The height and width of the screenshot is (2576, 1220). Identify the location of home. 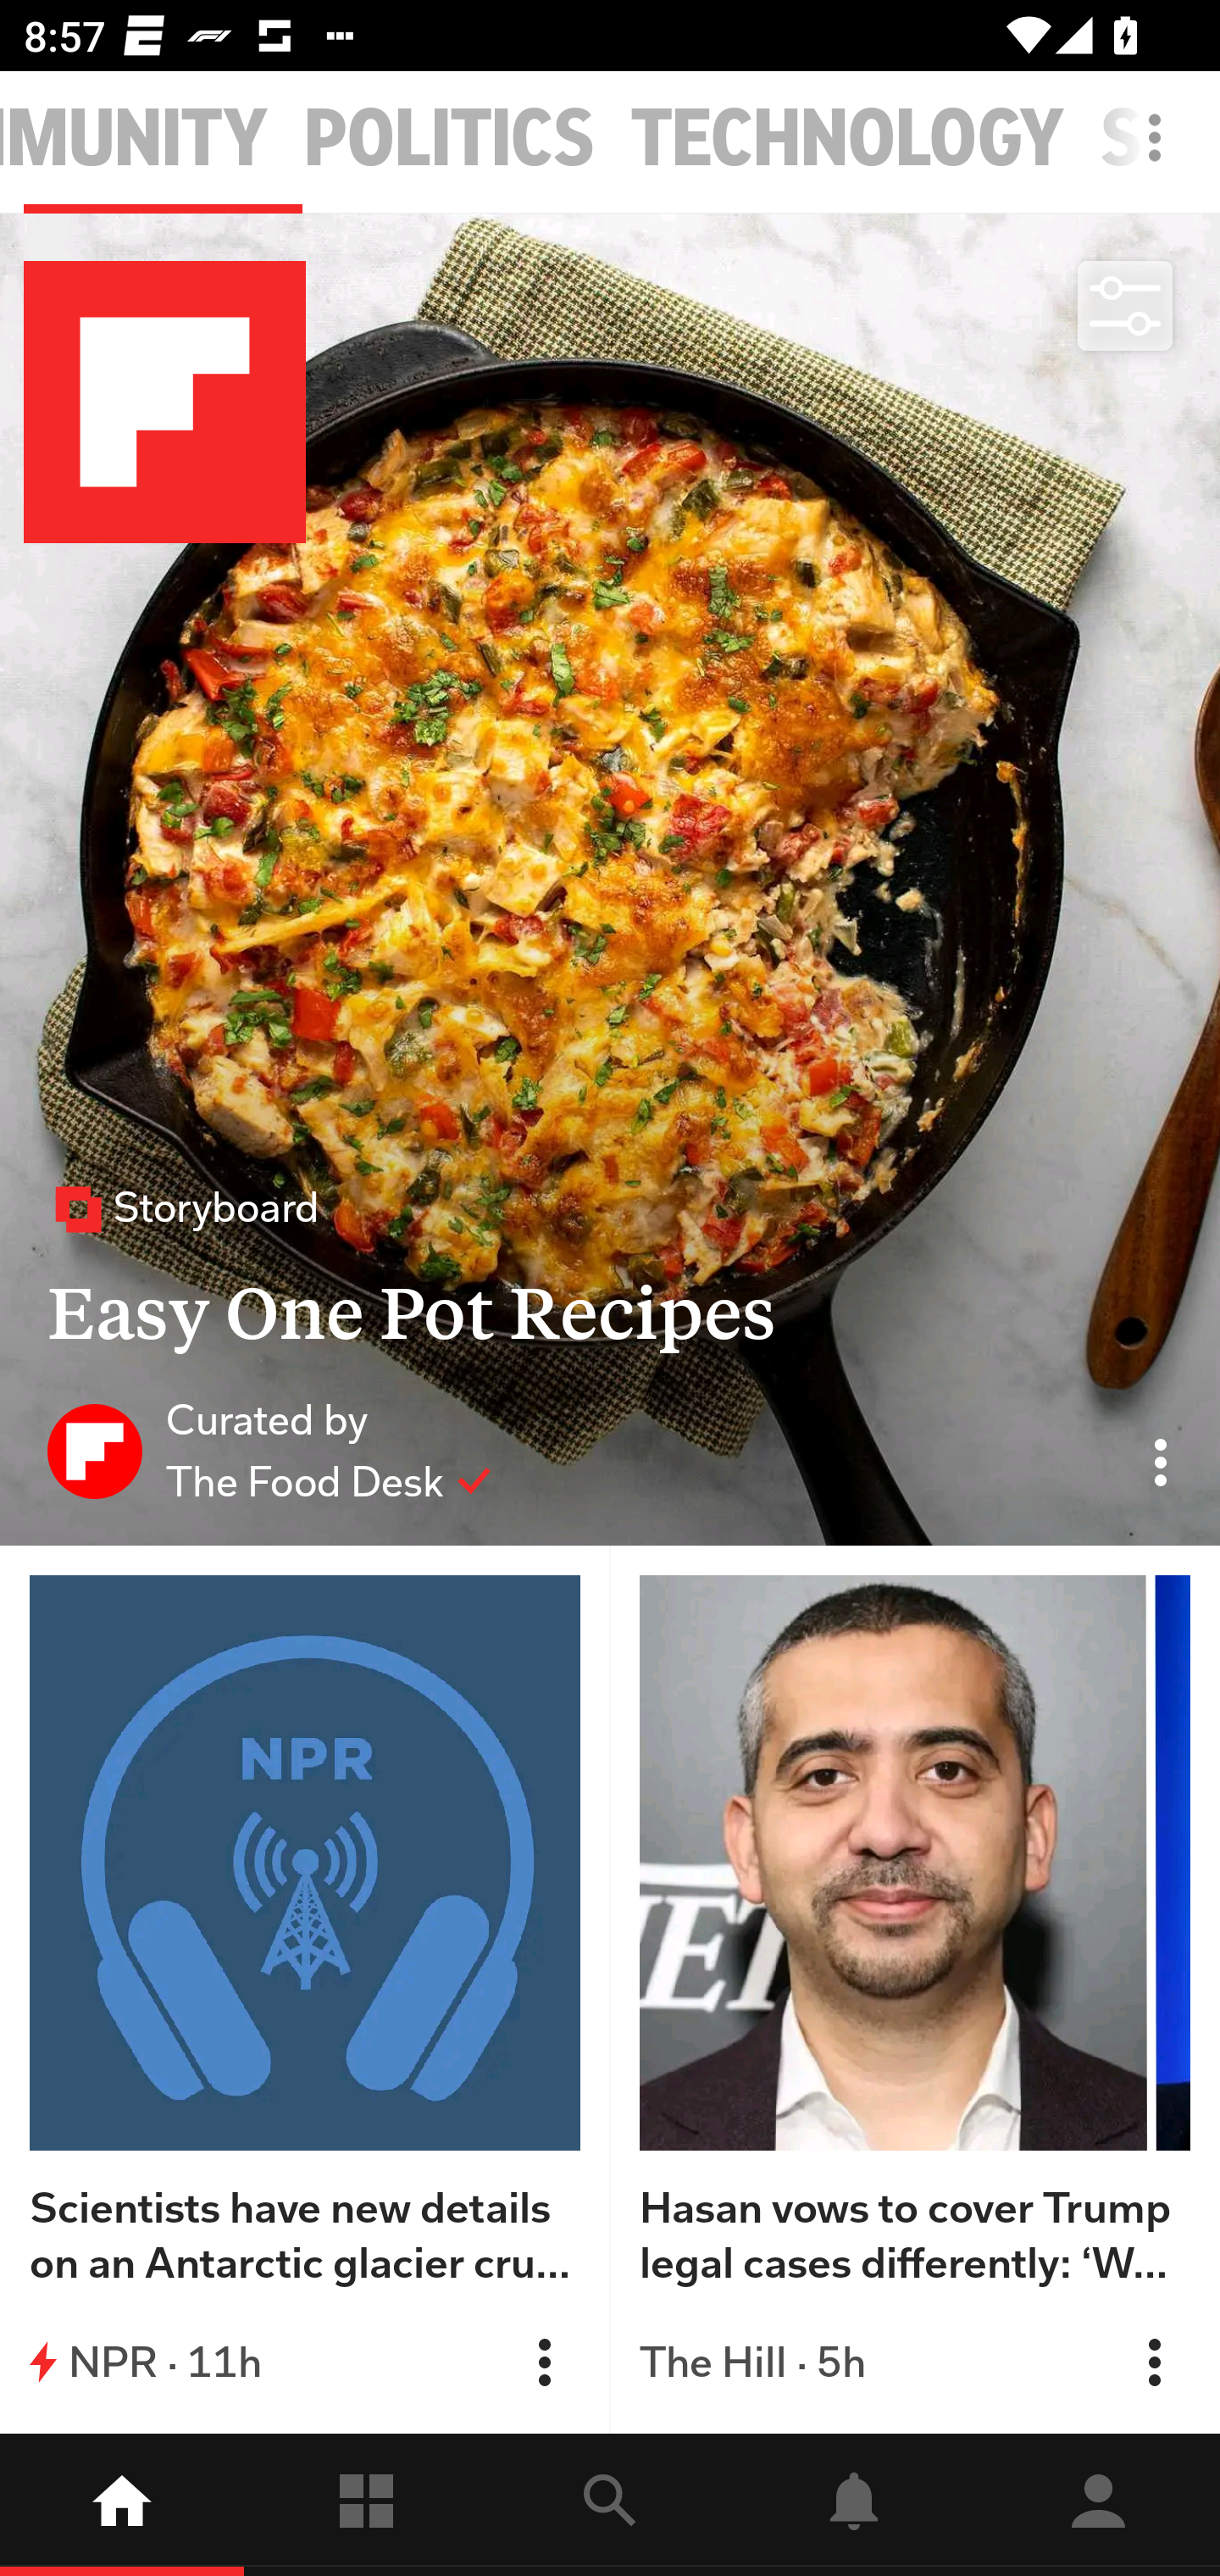
(122, 2505).